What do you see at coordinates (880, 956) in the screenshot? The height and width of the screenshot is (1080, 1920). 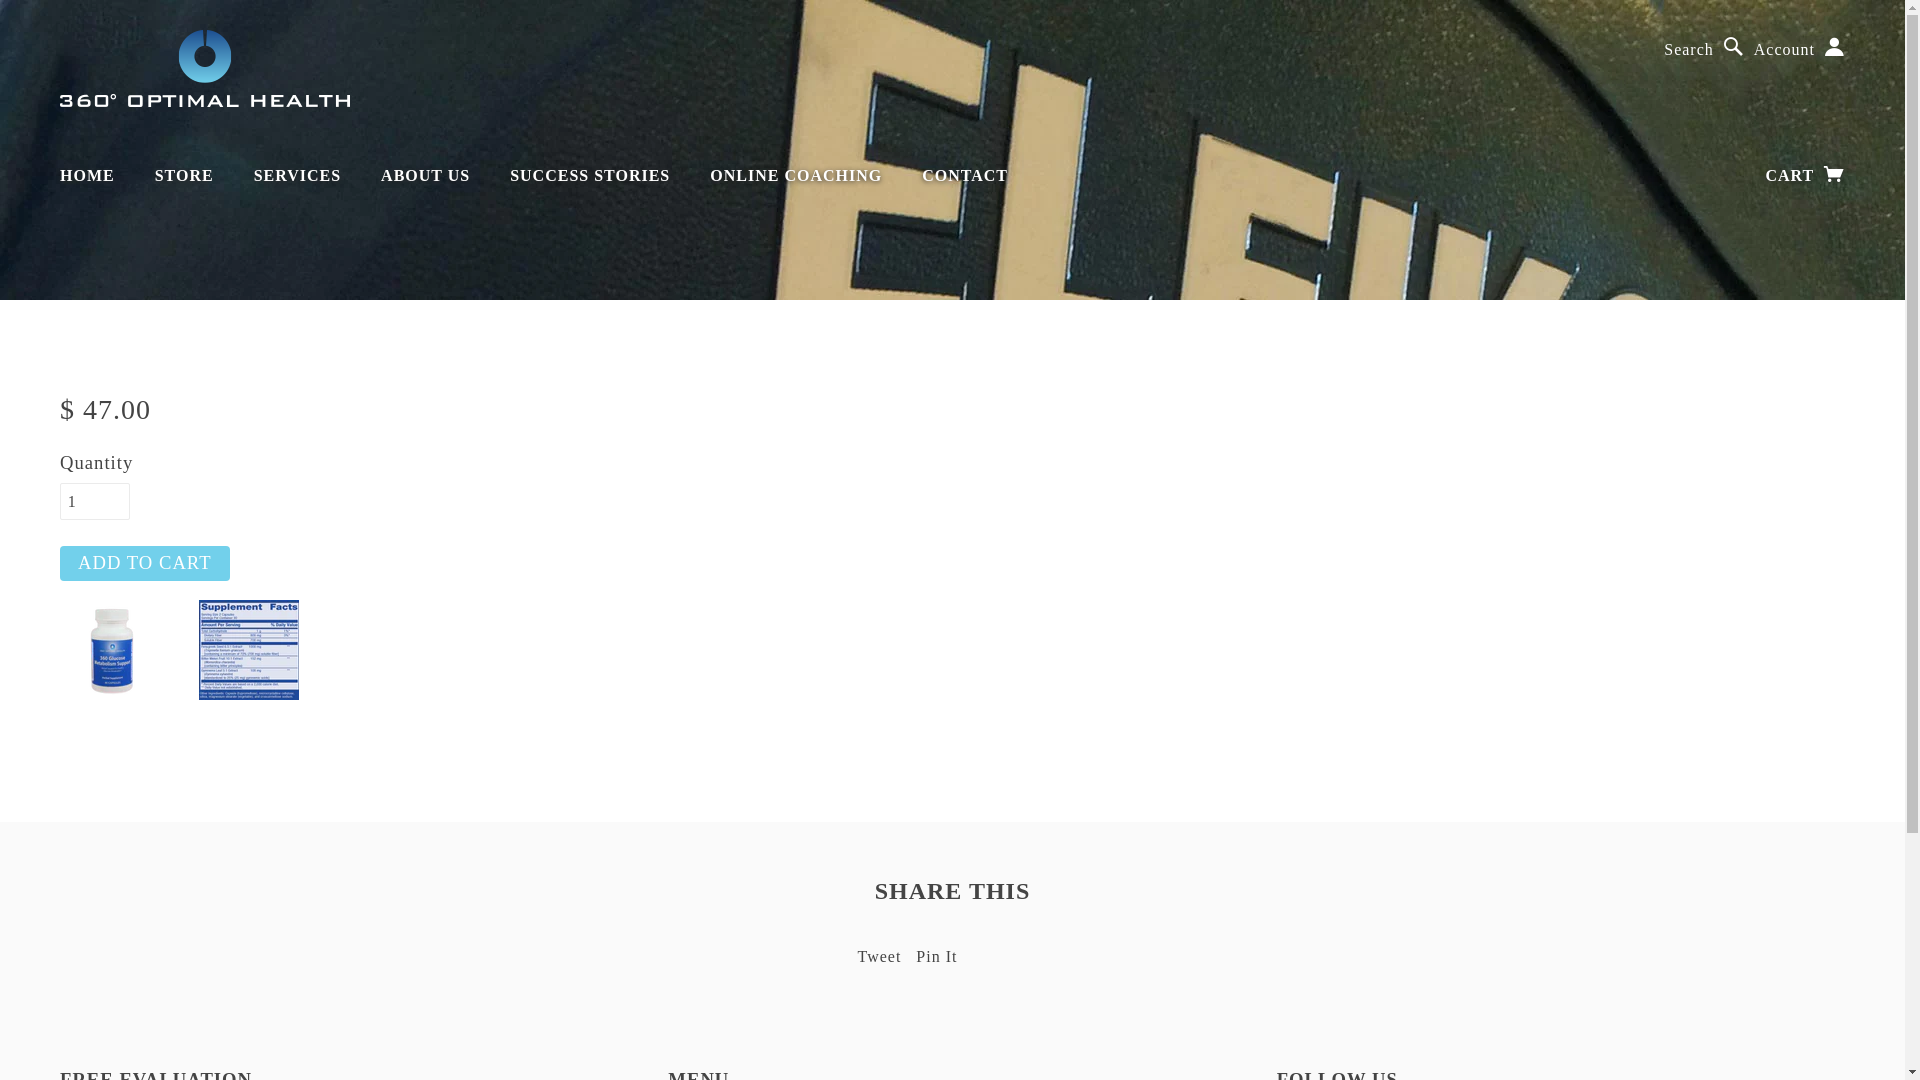 I see `Tweet` at bounding box center [880, 956].